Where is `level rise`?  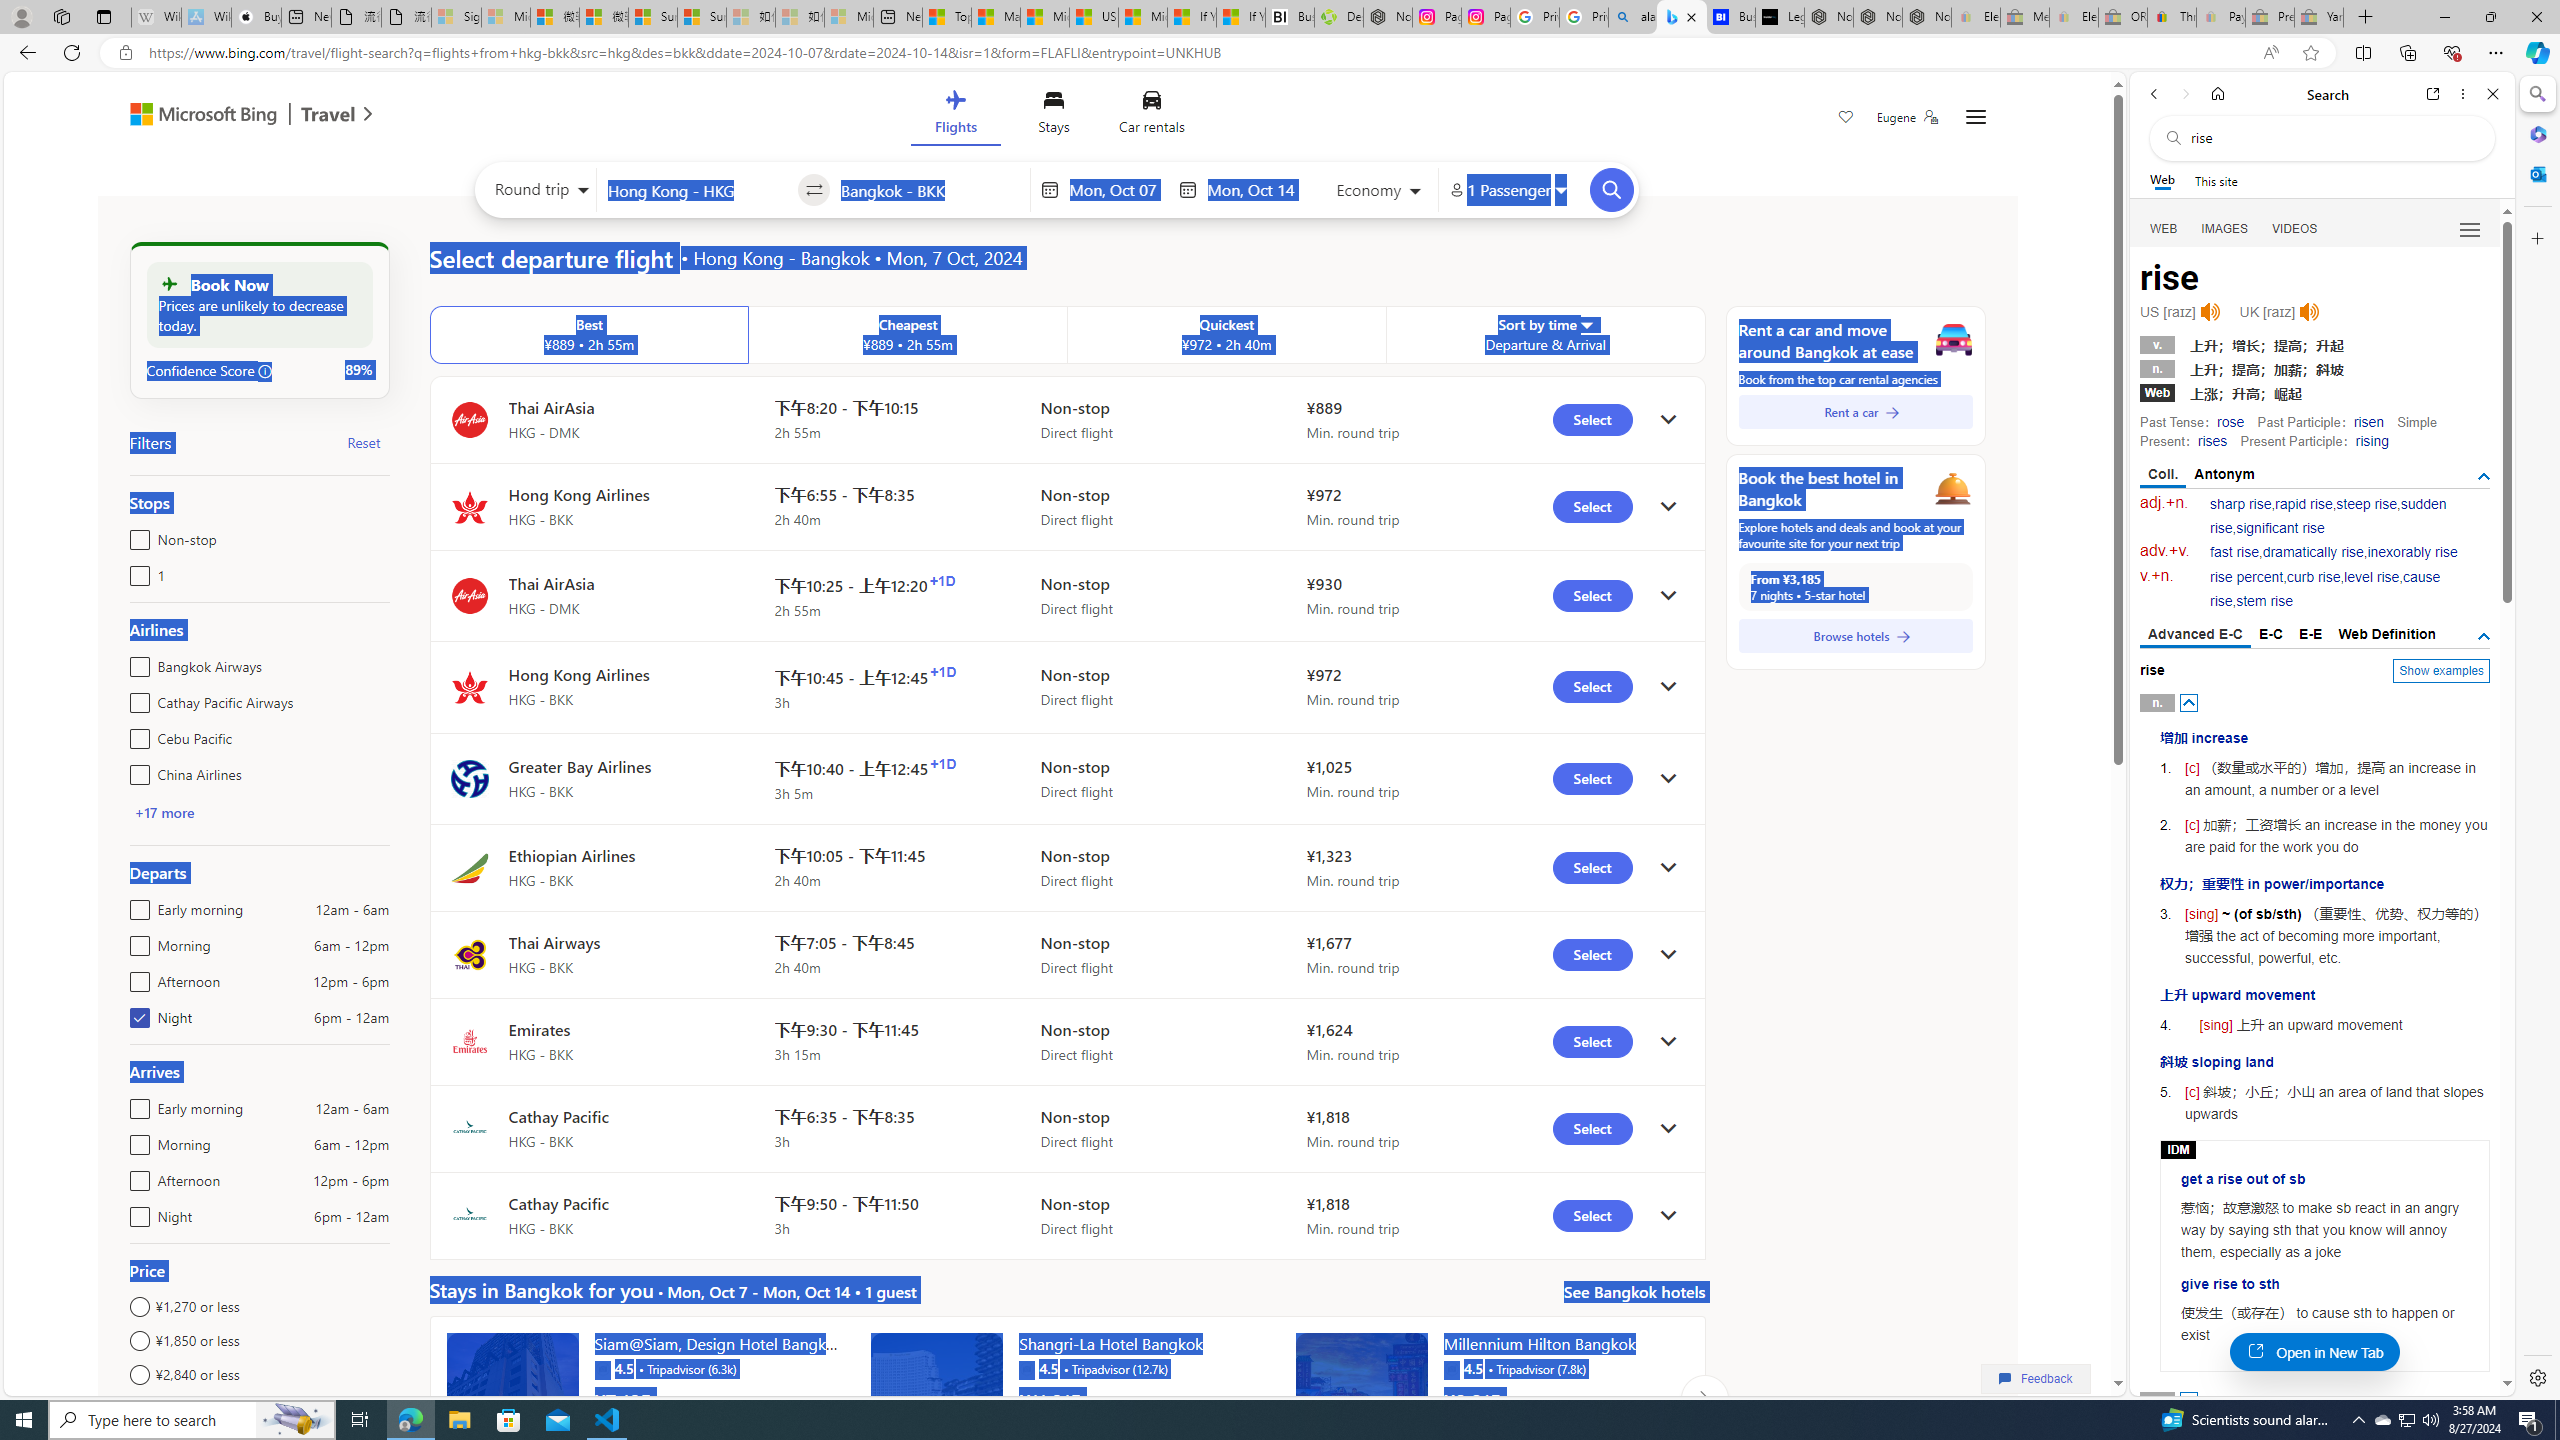
level rise is located at coordinates (2372, 577).